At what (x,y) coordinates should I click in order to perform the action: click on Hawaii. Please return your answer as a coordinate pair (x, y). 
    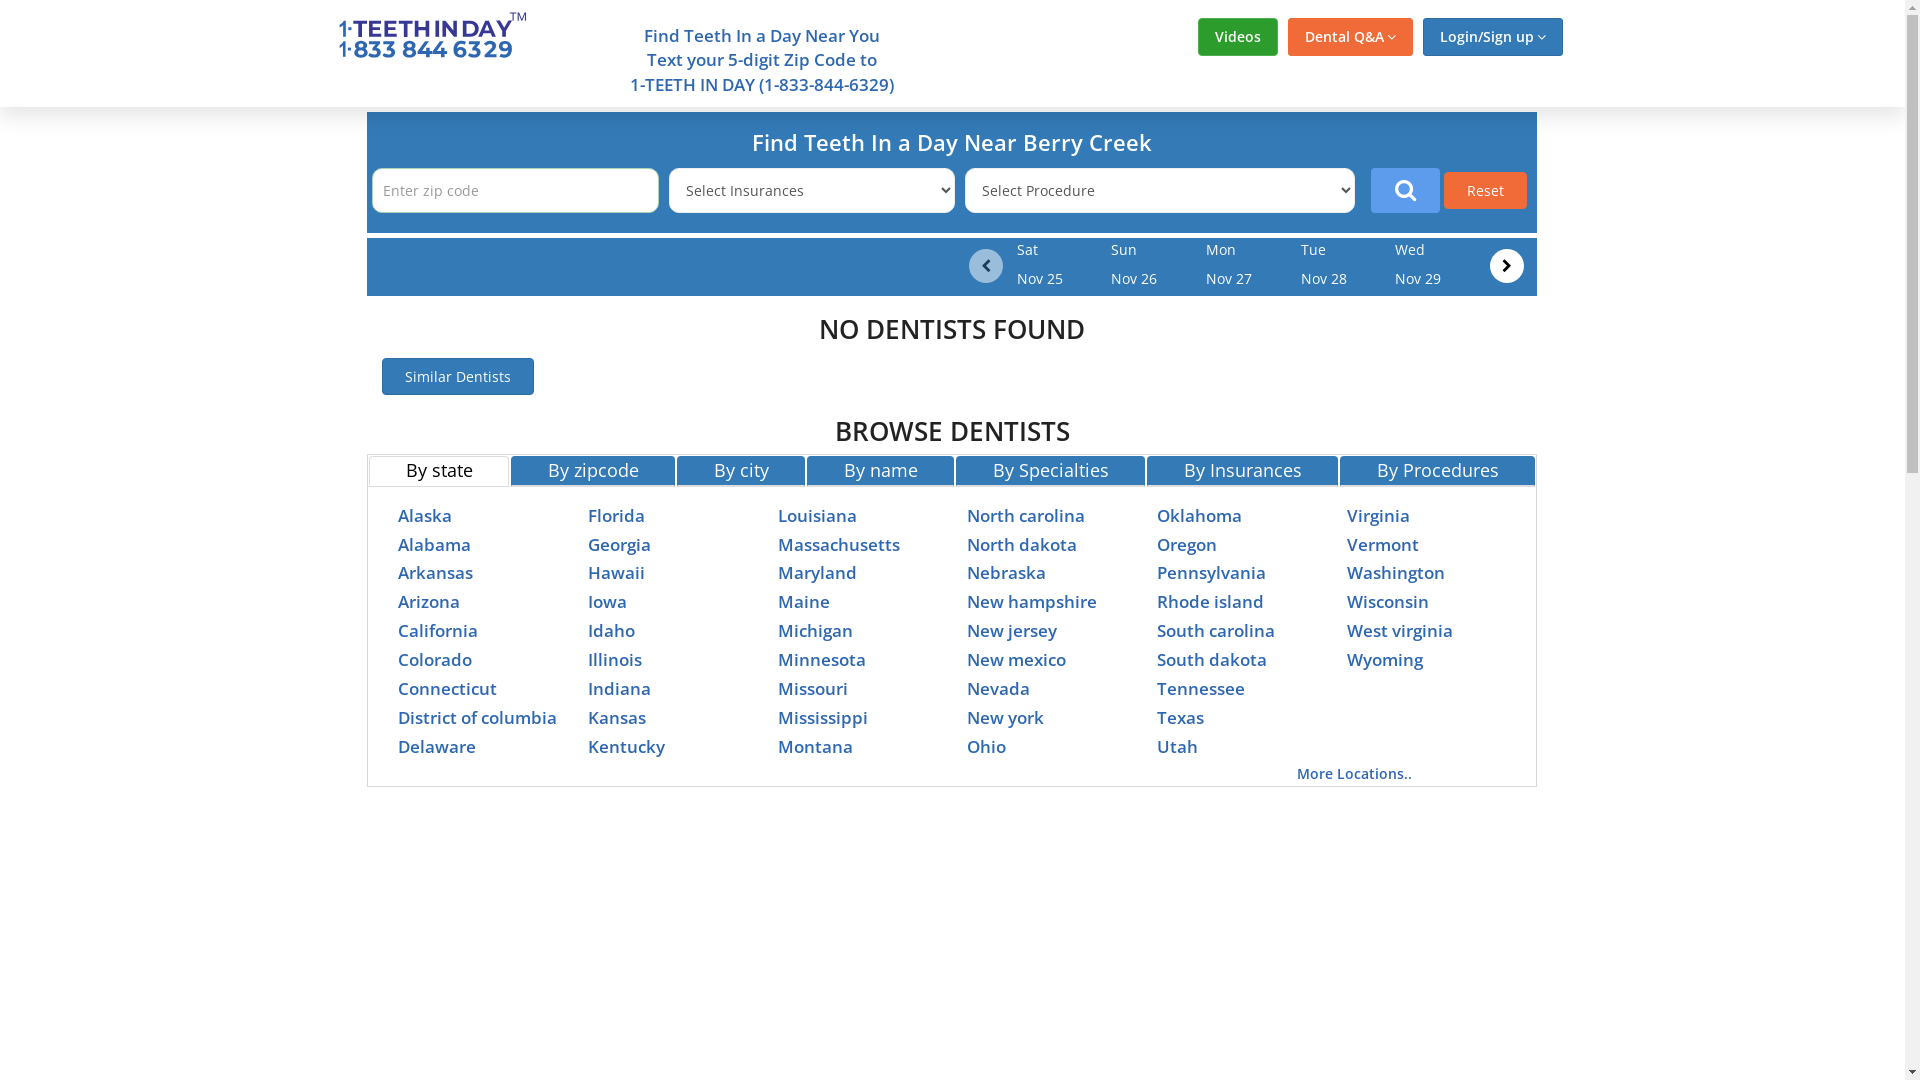
    Looking at the image, I should click on (616, 572).